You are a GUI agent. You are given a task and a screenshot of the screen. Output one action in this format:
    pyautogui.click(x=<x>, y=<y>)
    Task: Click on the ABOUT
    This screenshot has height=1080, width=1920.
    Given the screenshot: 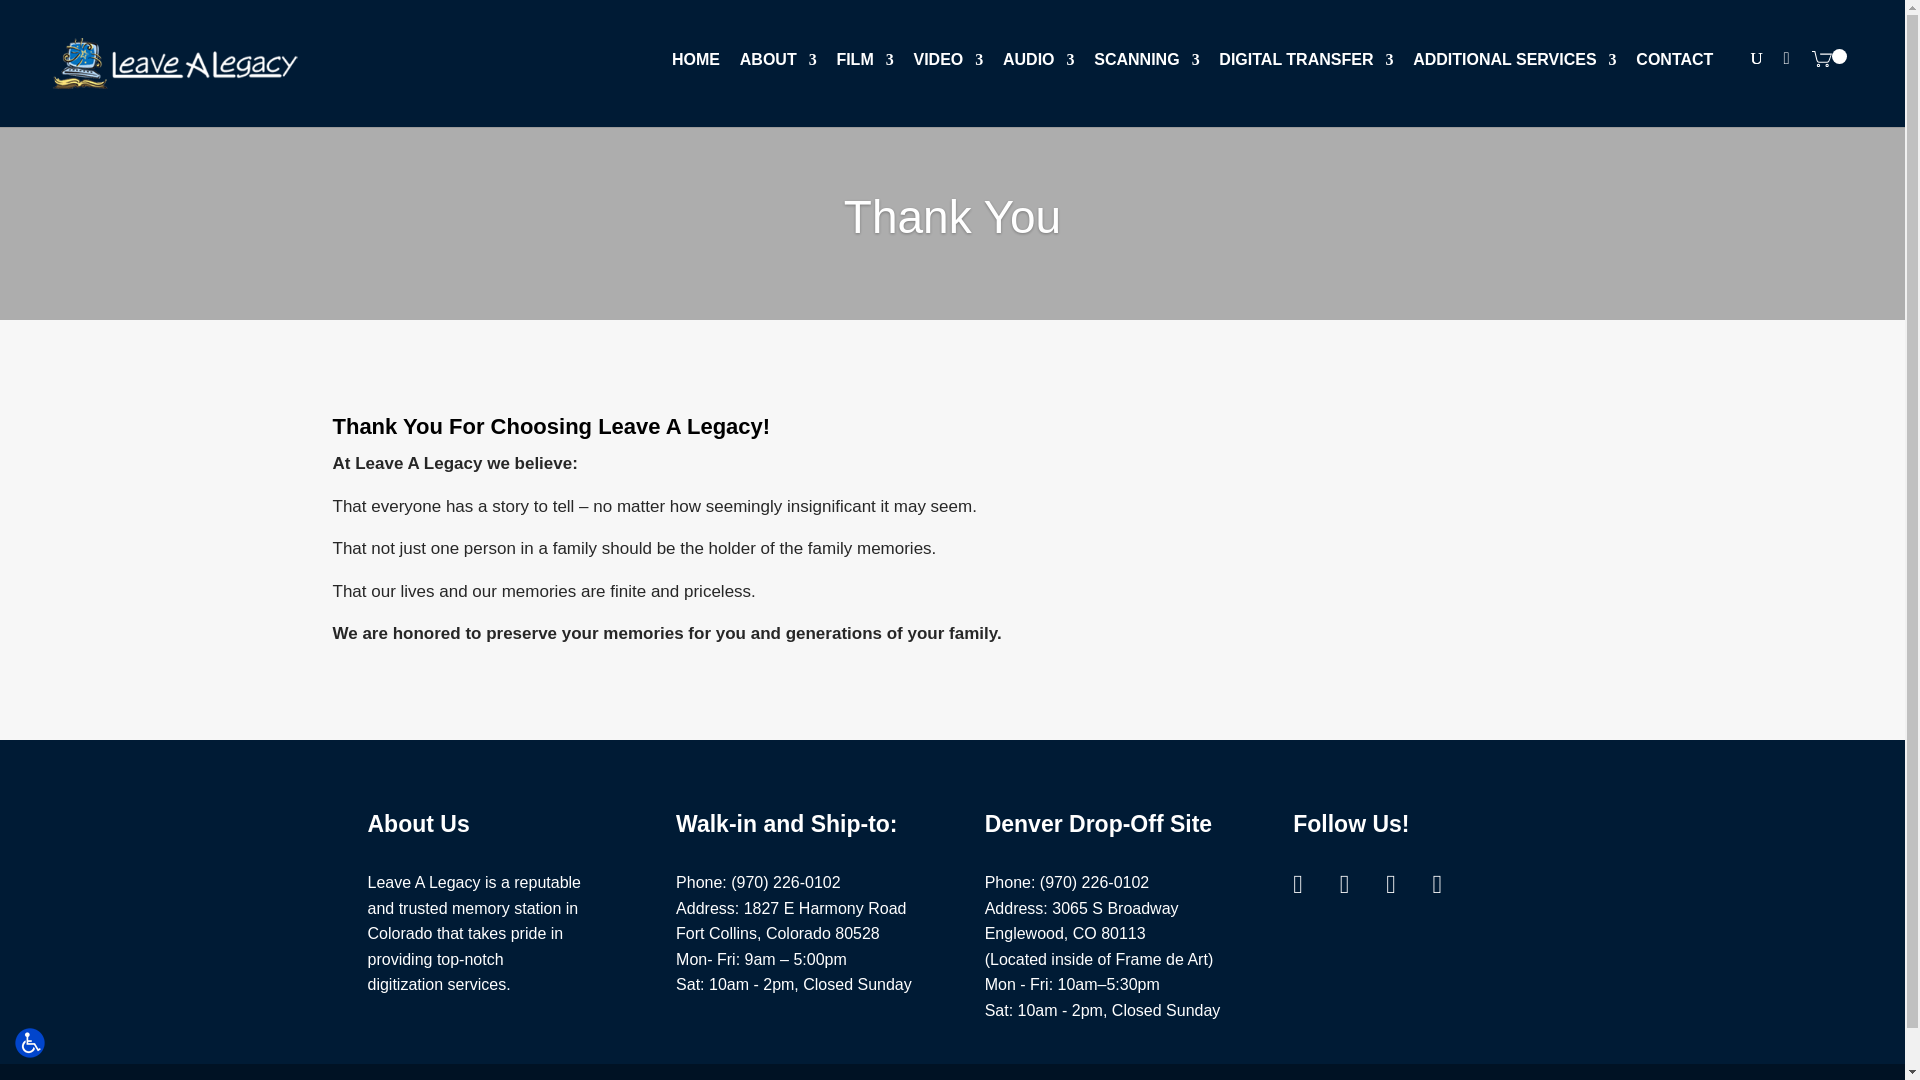 What is the action you would take?
    pyautogui.click(x=778, y=70)
    